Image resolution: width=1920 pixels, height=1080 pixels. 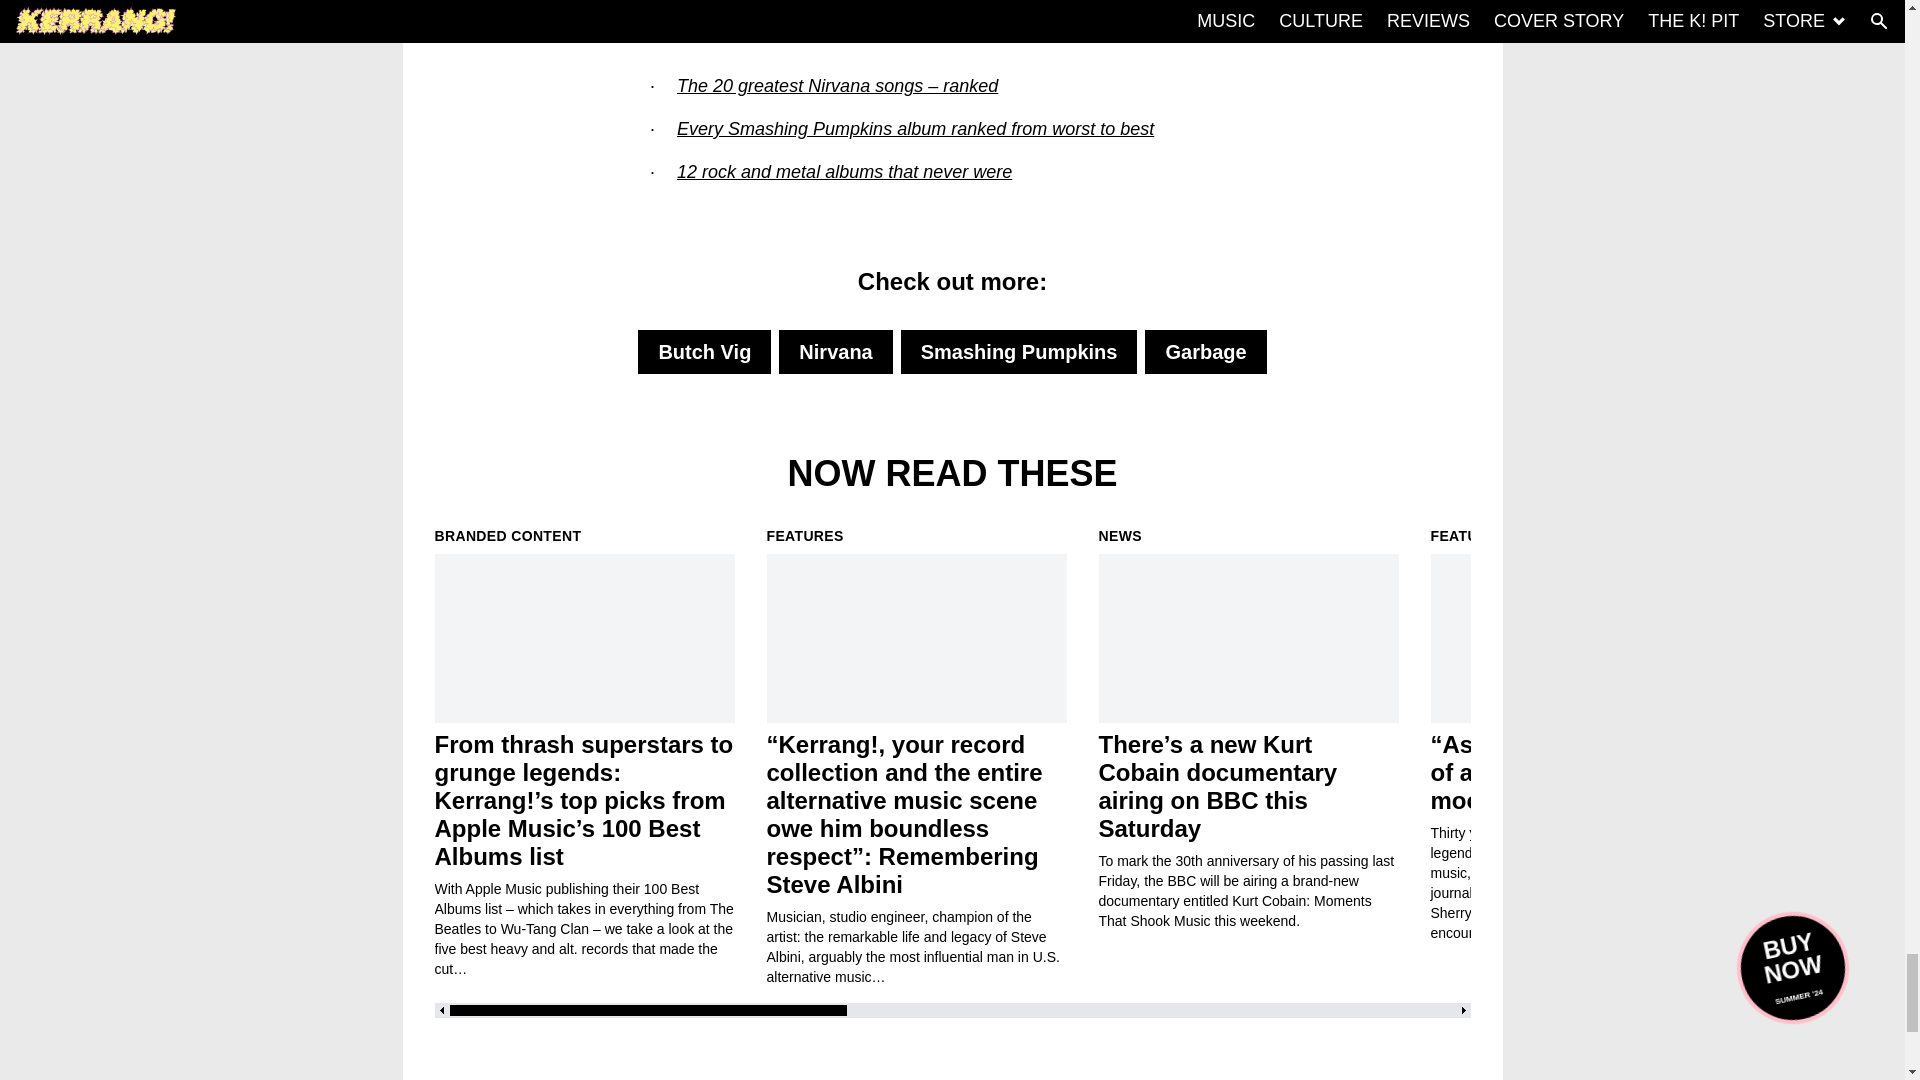 I want to click on 12 rock and metal albums that never were, so click(x=844, y=172).